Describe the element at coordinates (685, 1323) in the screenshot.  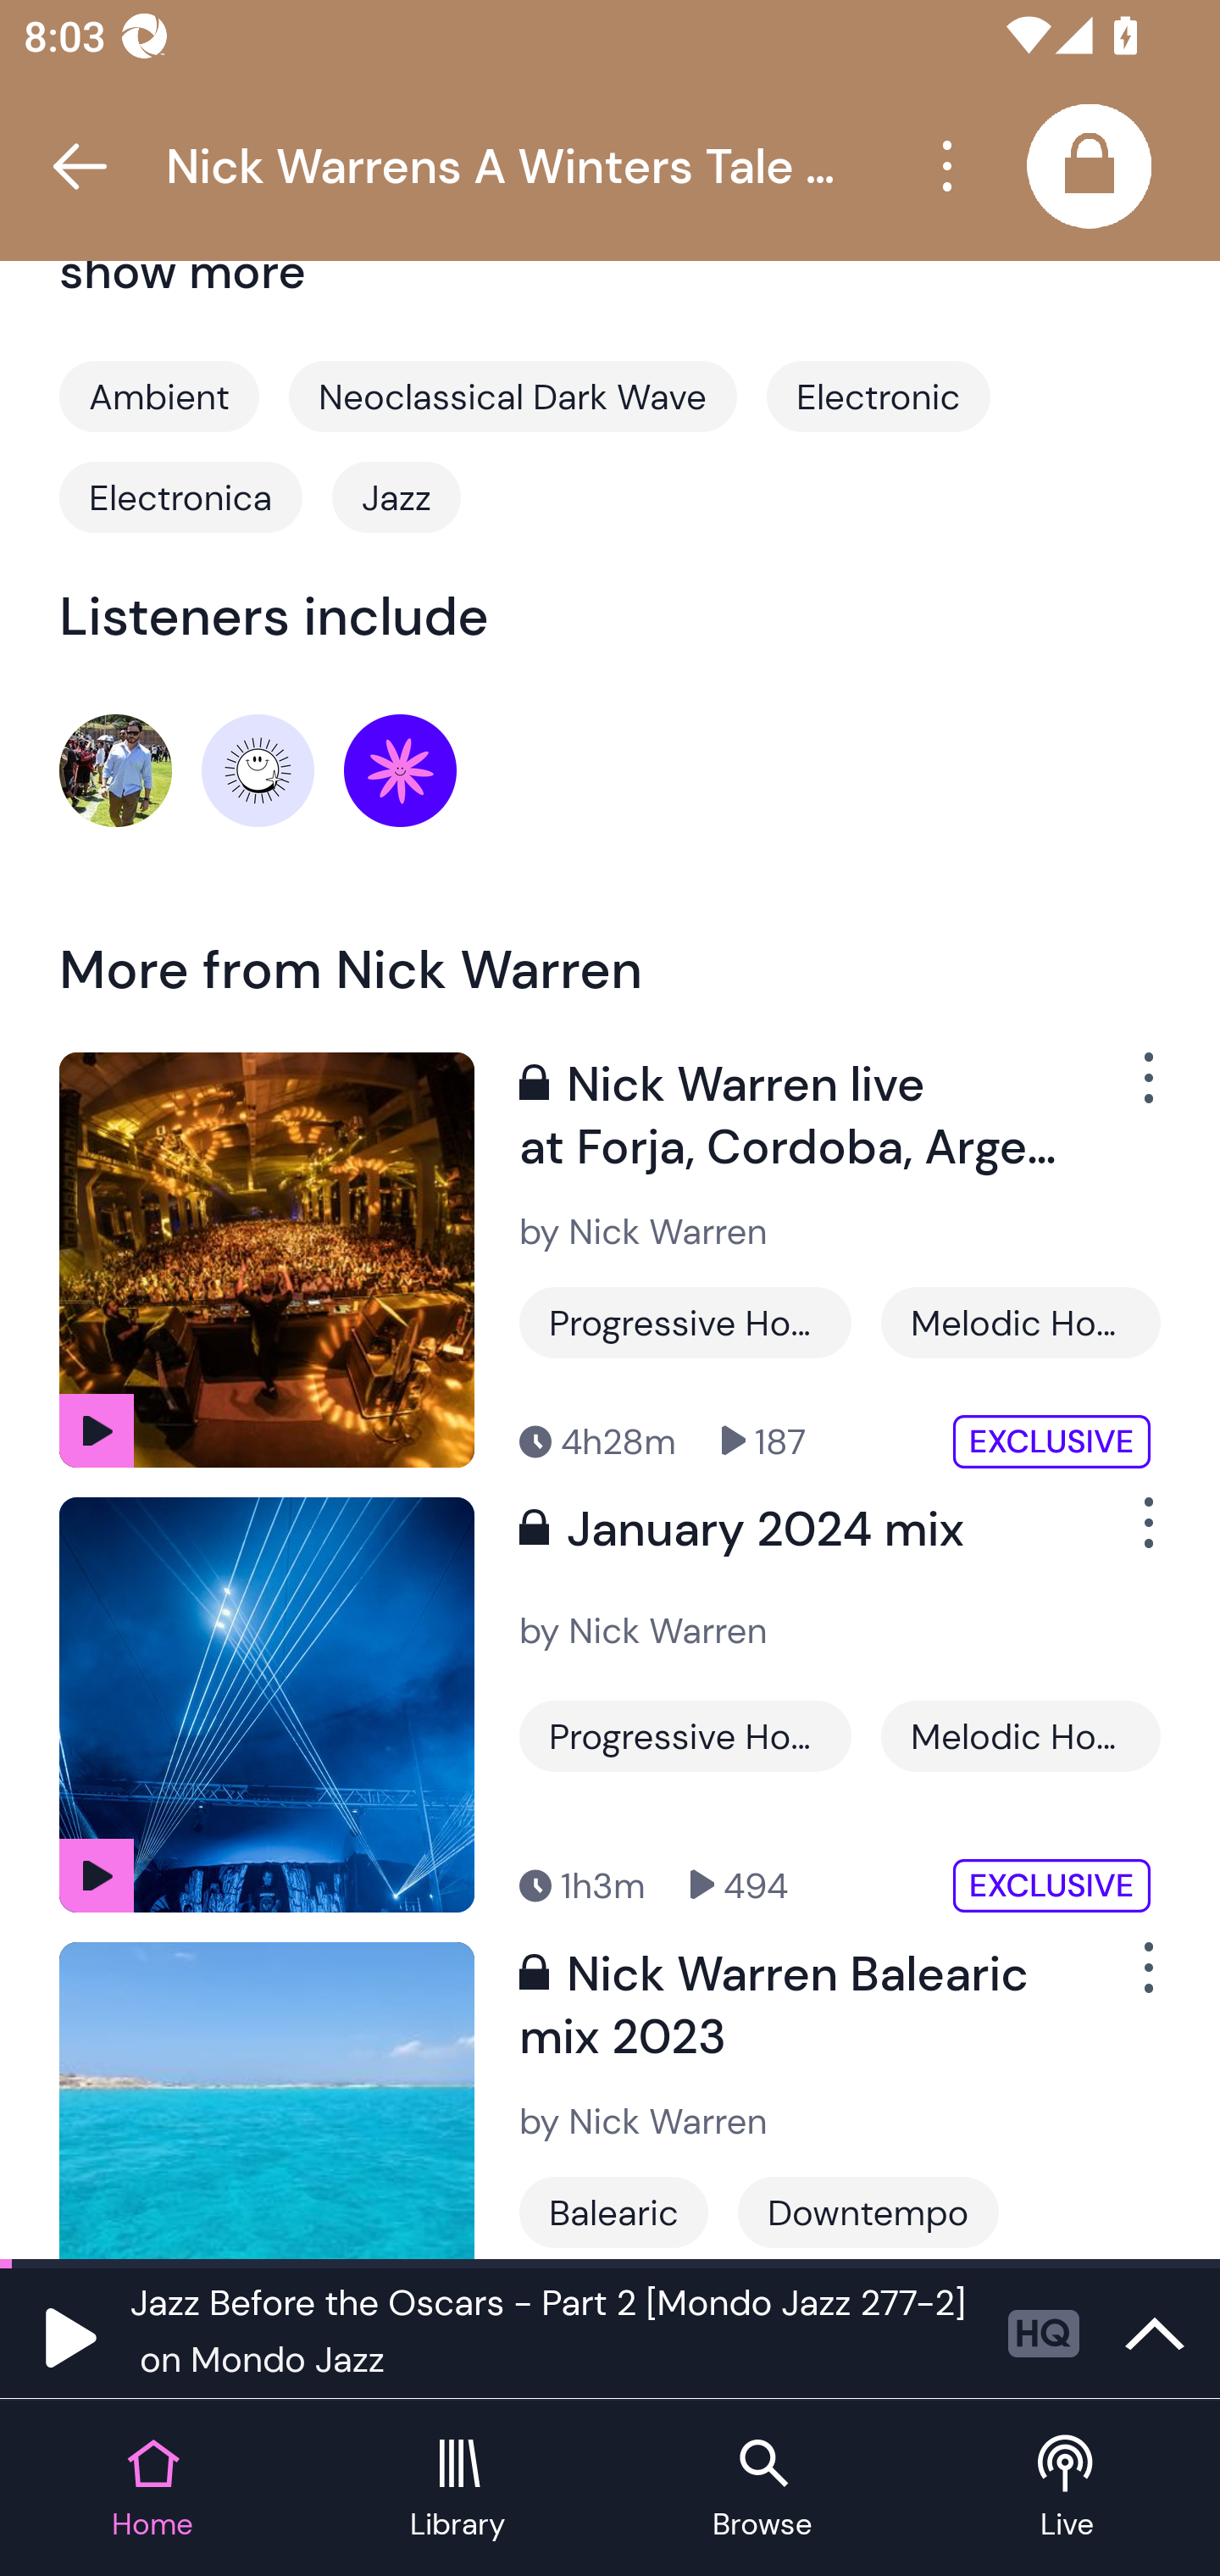
I see `Progressive House` at that location.